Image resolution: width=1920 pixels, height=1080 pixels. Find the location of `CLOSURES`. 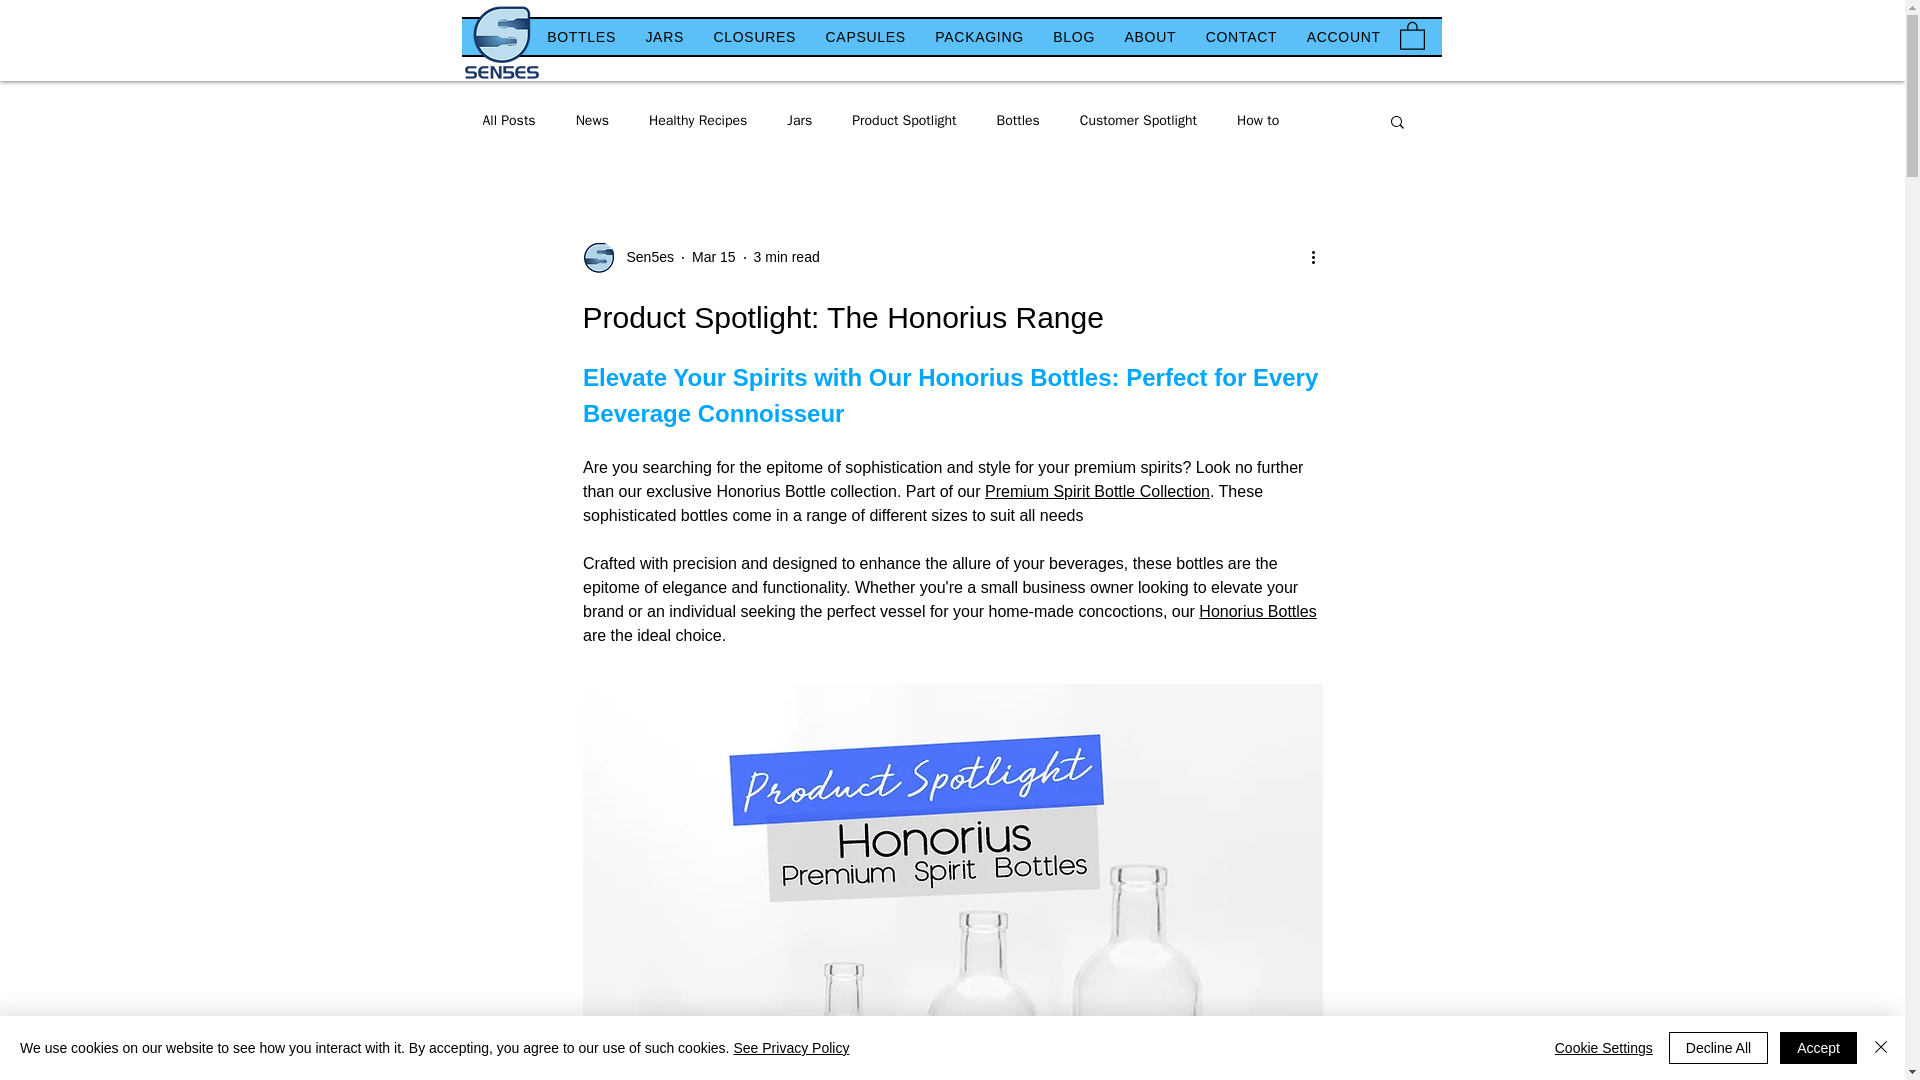

CLOSURES is located at coordinates (754, 37).